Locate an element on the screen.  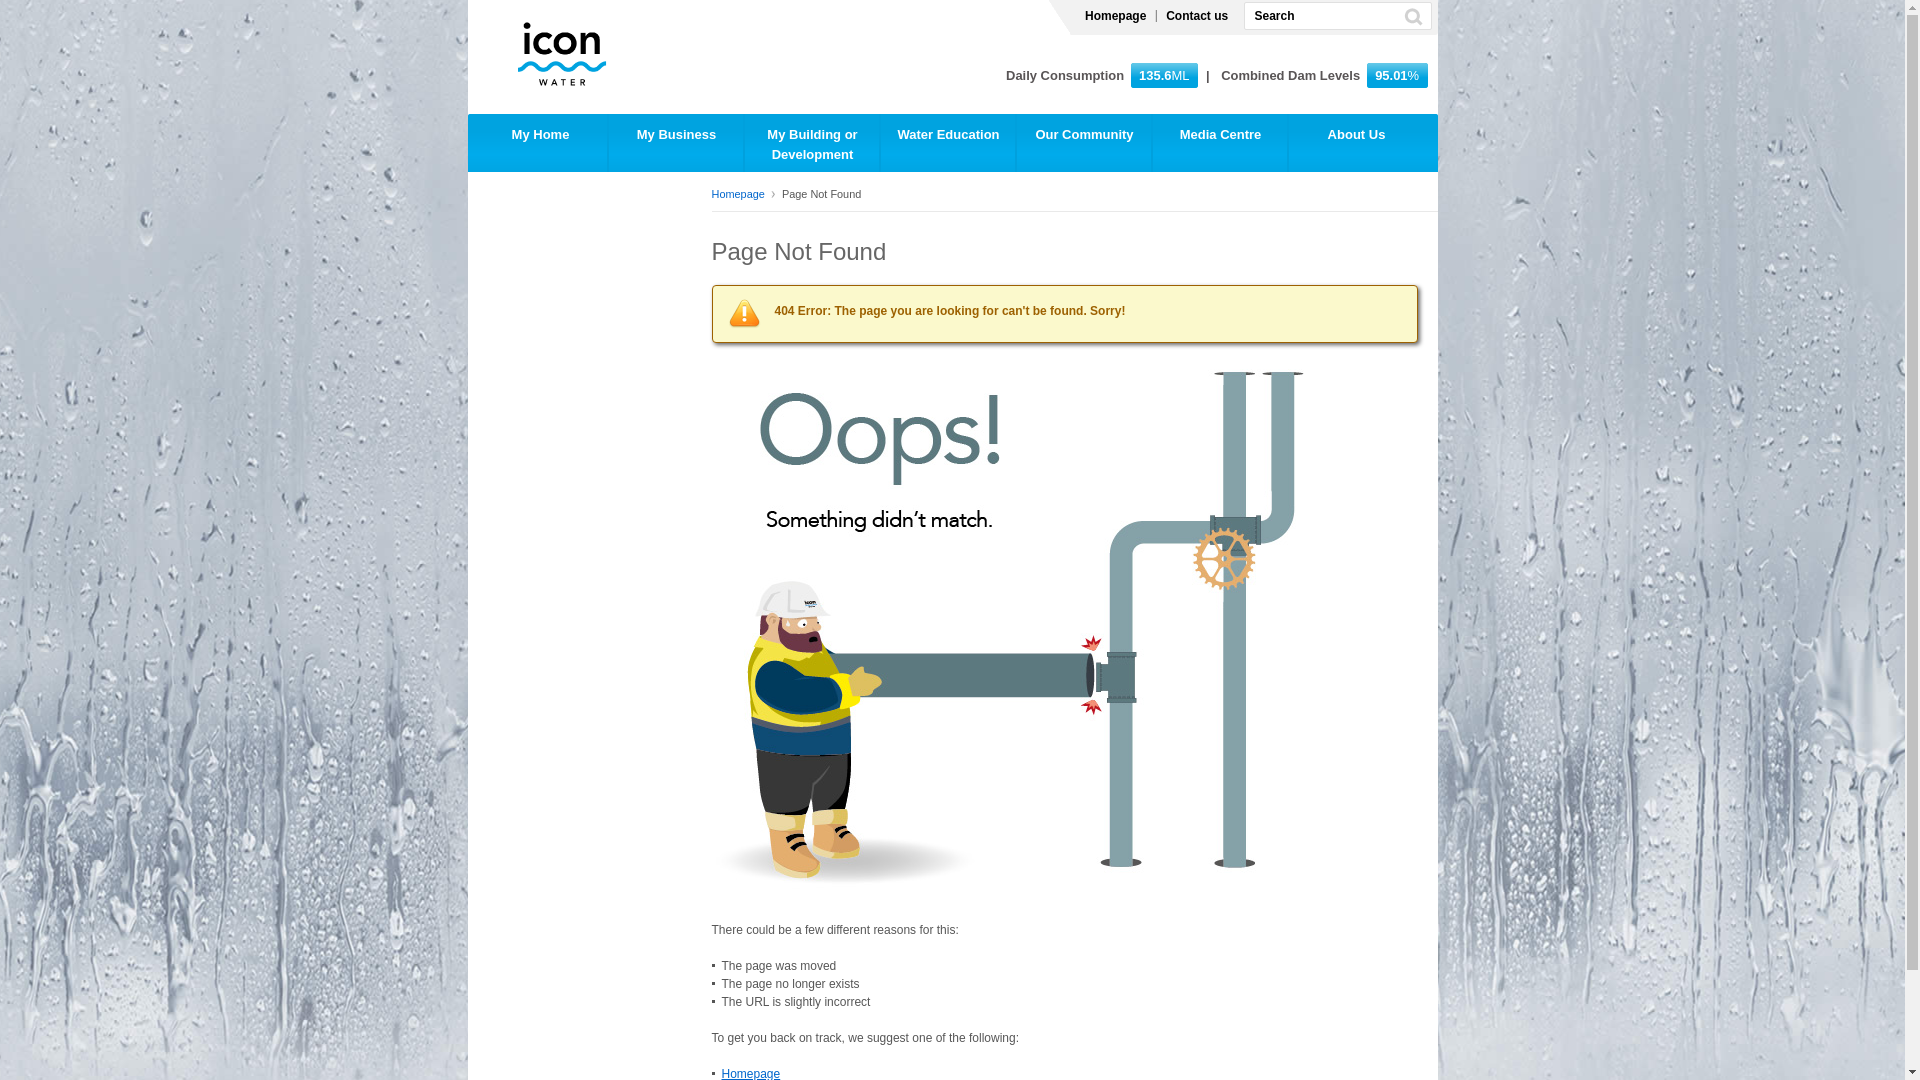
My Business is located at coordinates (676, 144).